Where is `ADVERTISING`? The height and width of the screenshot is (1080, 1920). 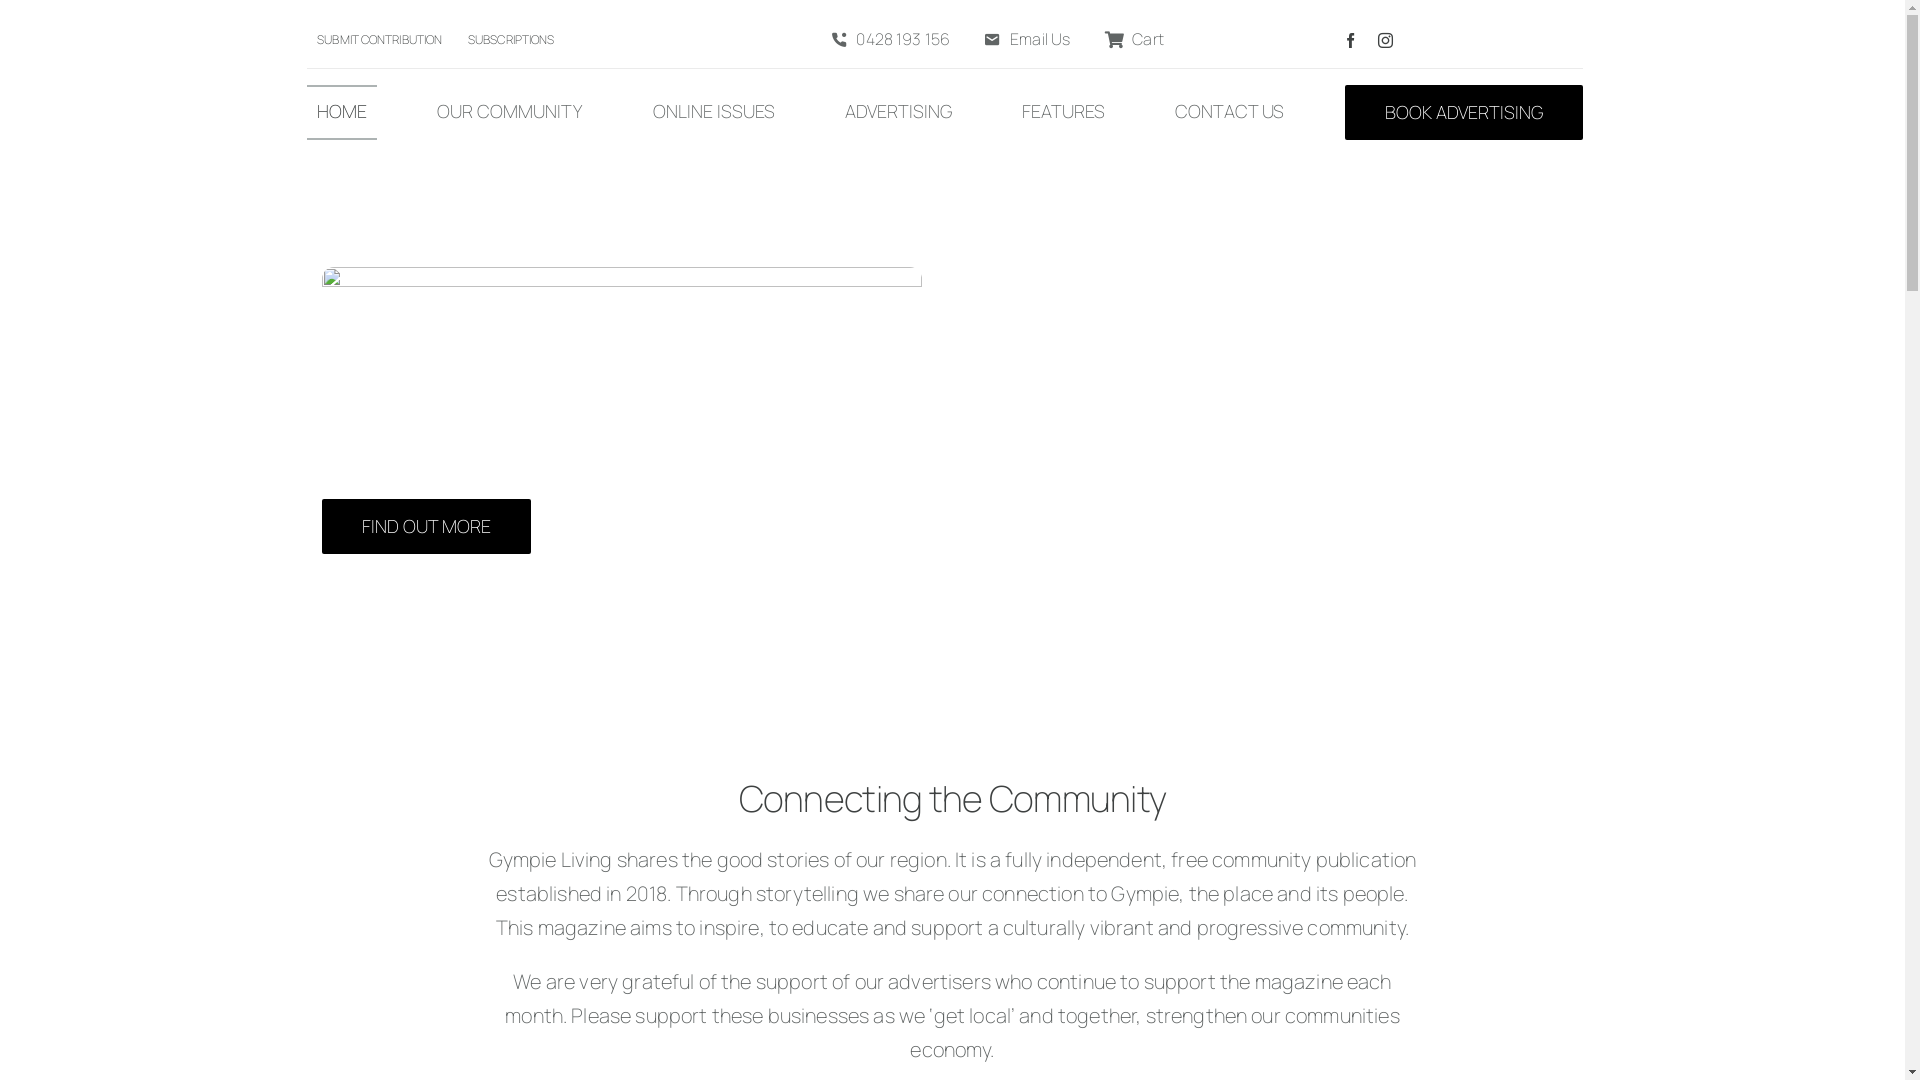 ADVERTISING is located at coordinates (898, 112).